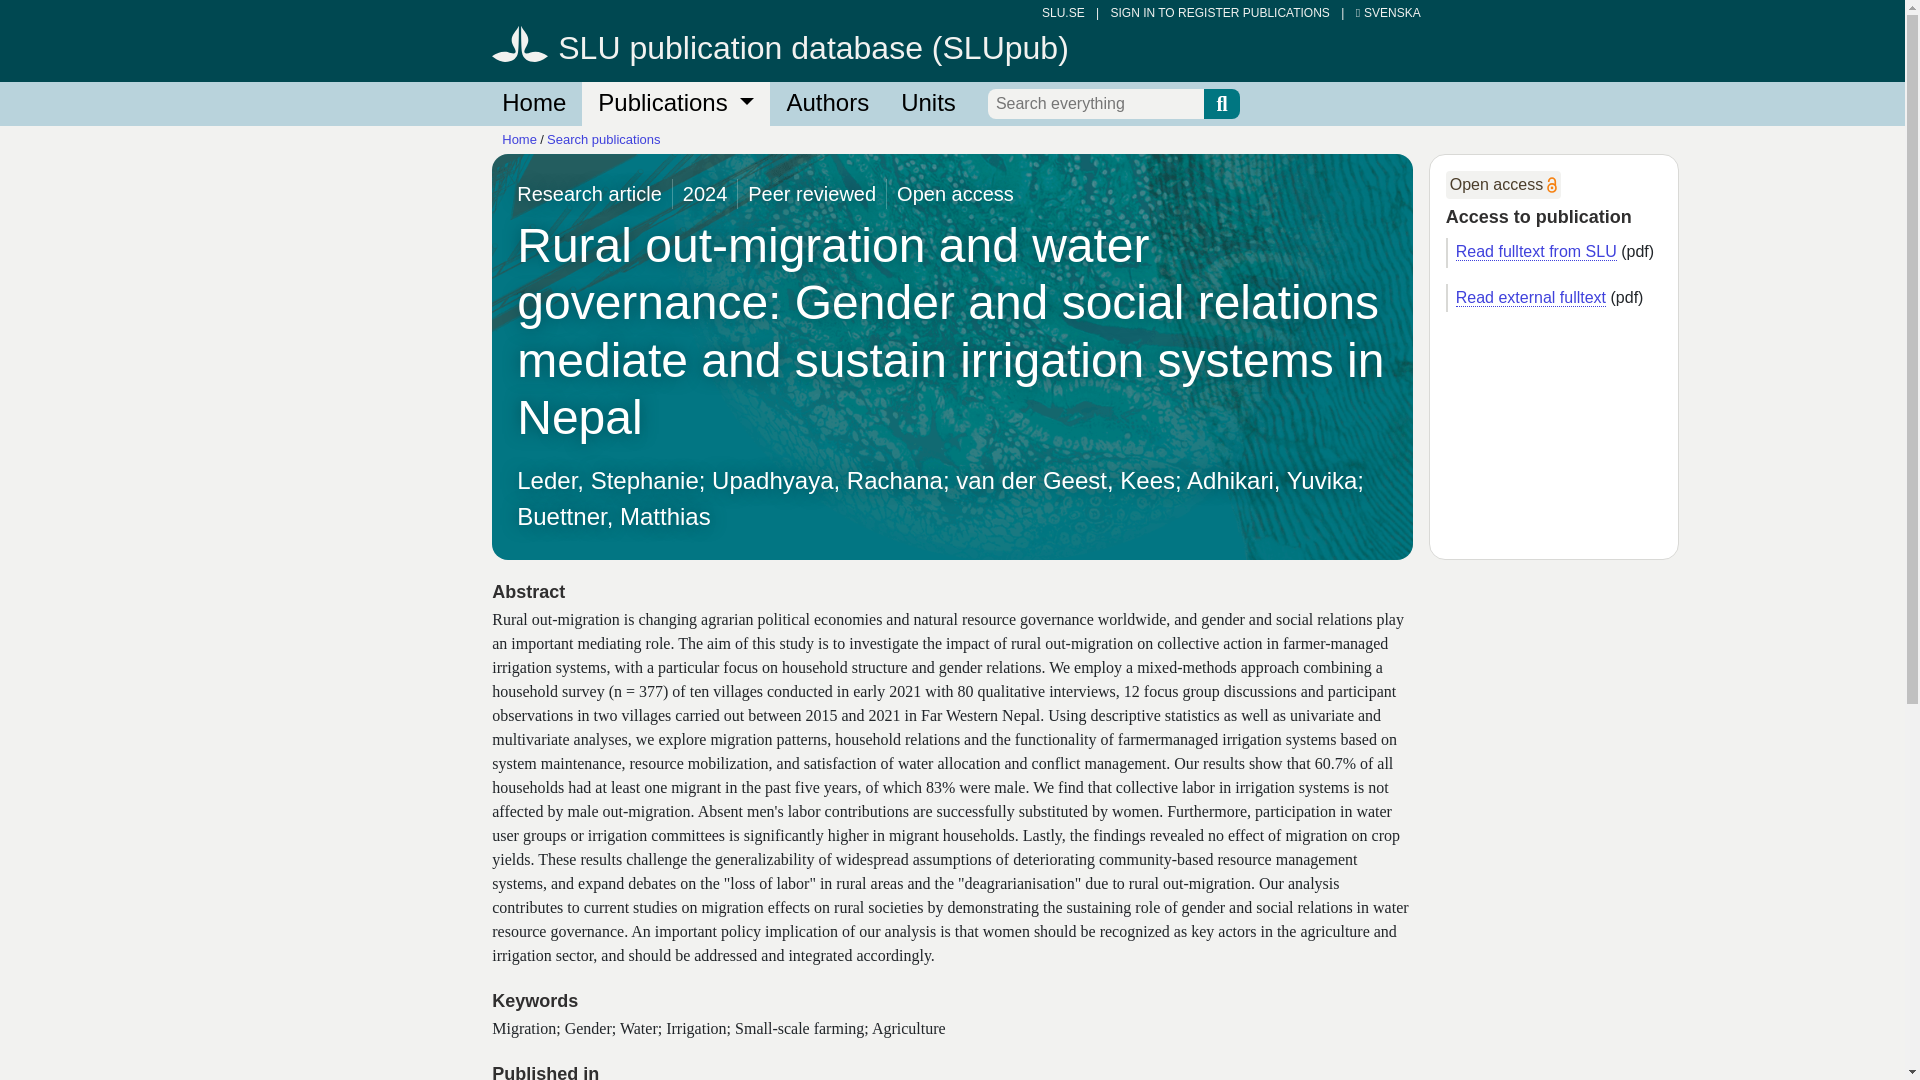 This screenshot has height=1080, width=1920. Describe the element at coordinates (928, 104) in the screenshot. I see `Units` at that location.